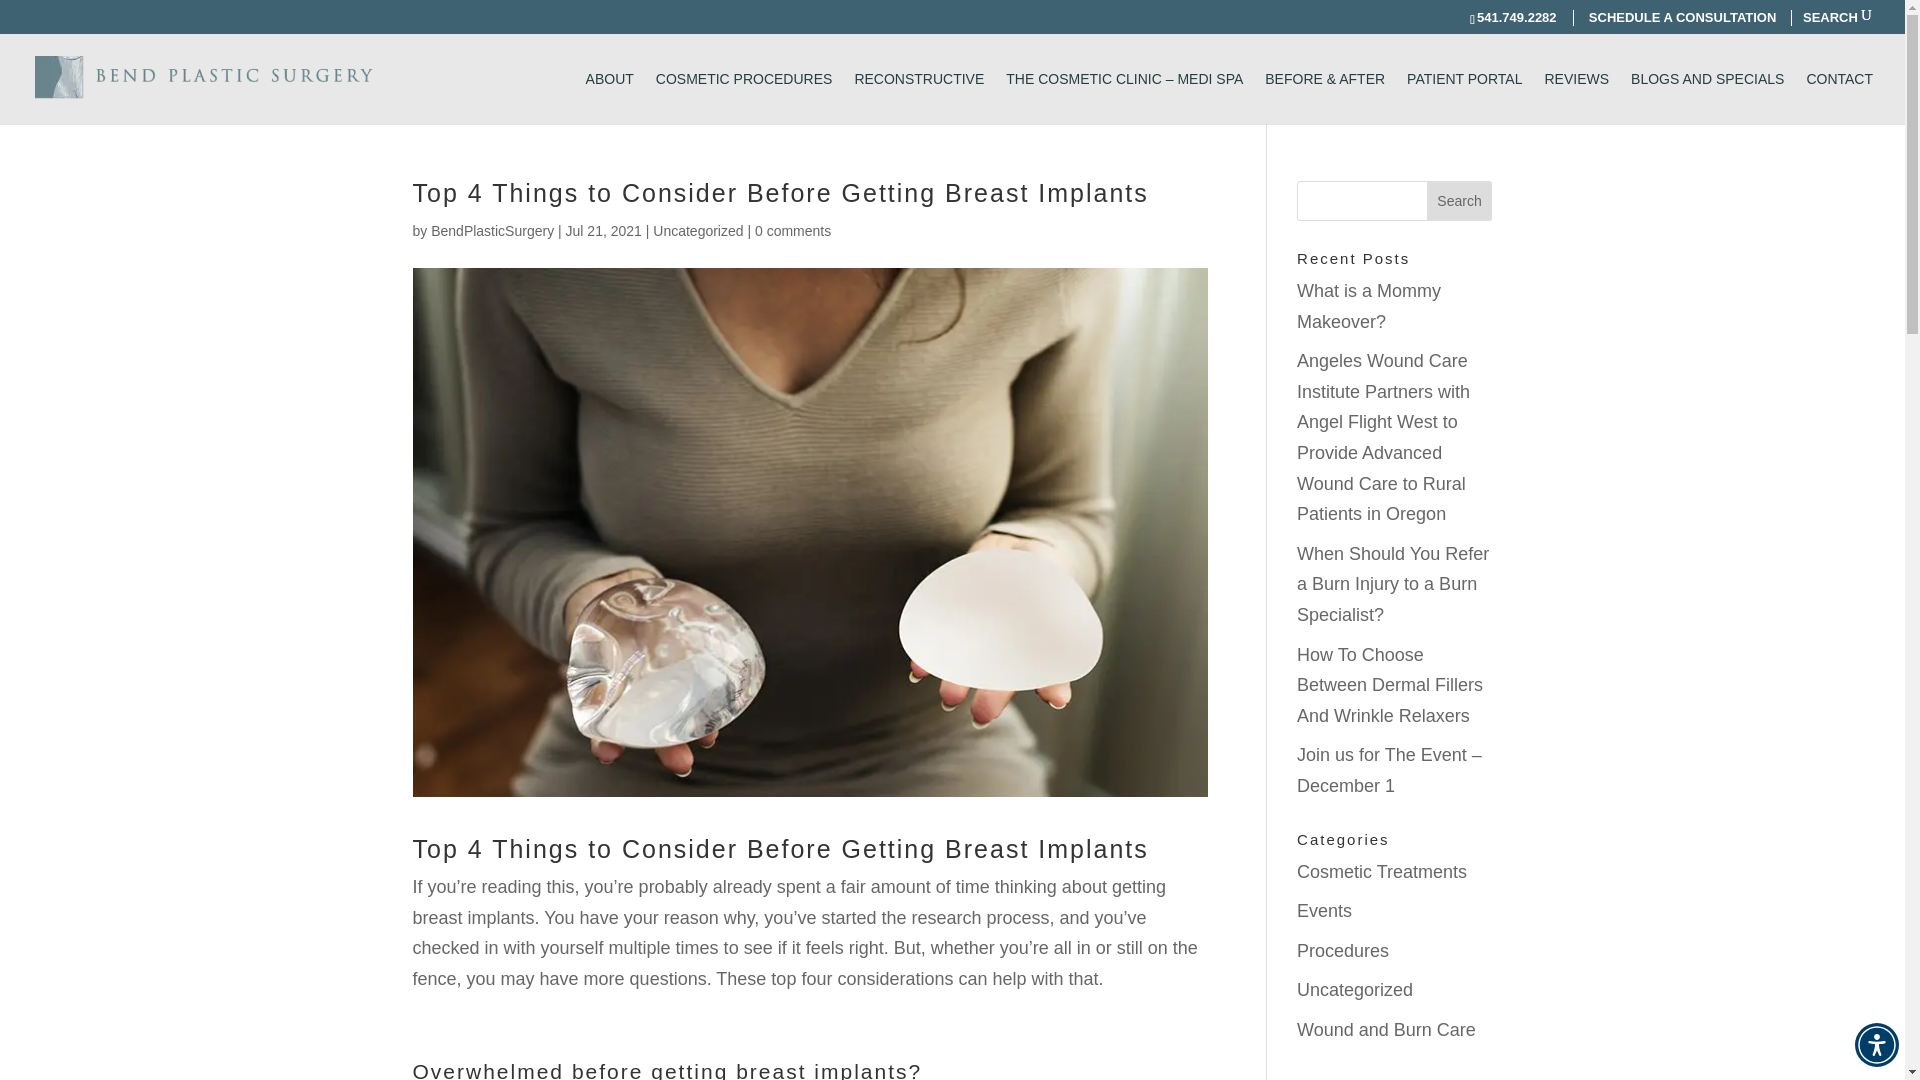 The image size is (1920, 1080). I want to click on Events, so click(1324, 910).